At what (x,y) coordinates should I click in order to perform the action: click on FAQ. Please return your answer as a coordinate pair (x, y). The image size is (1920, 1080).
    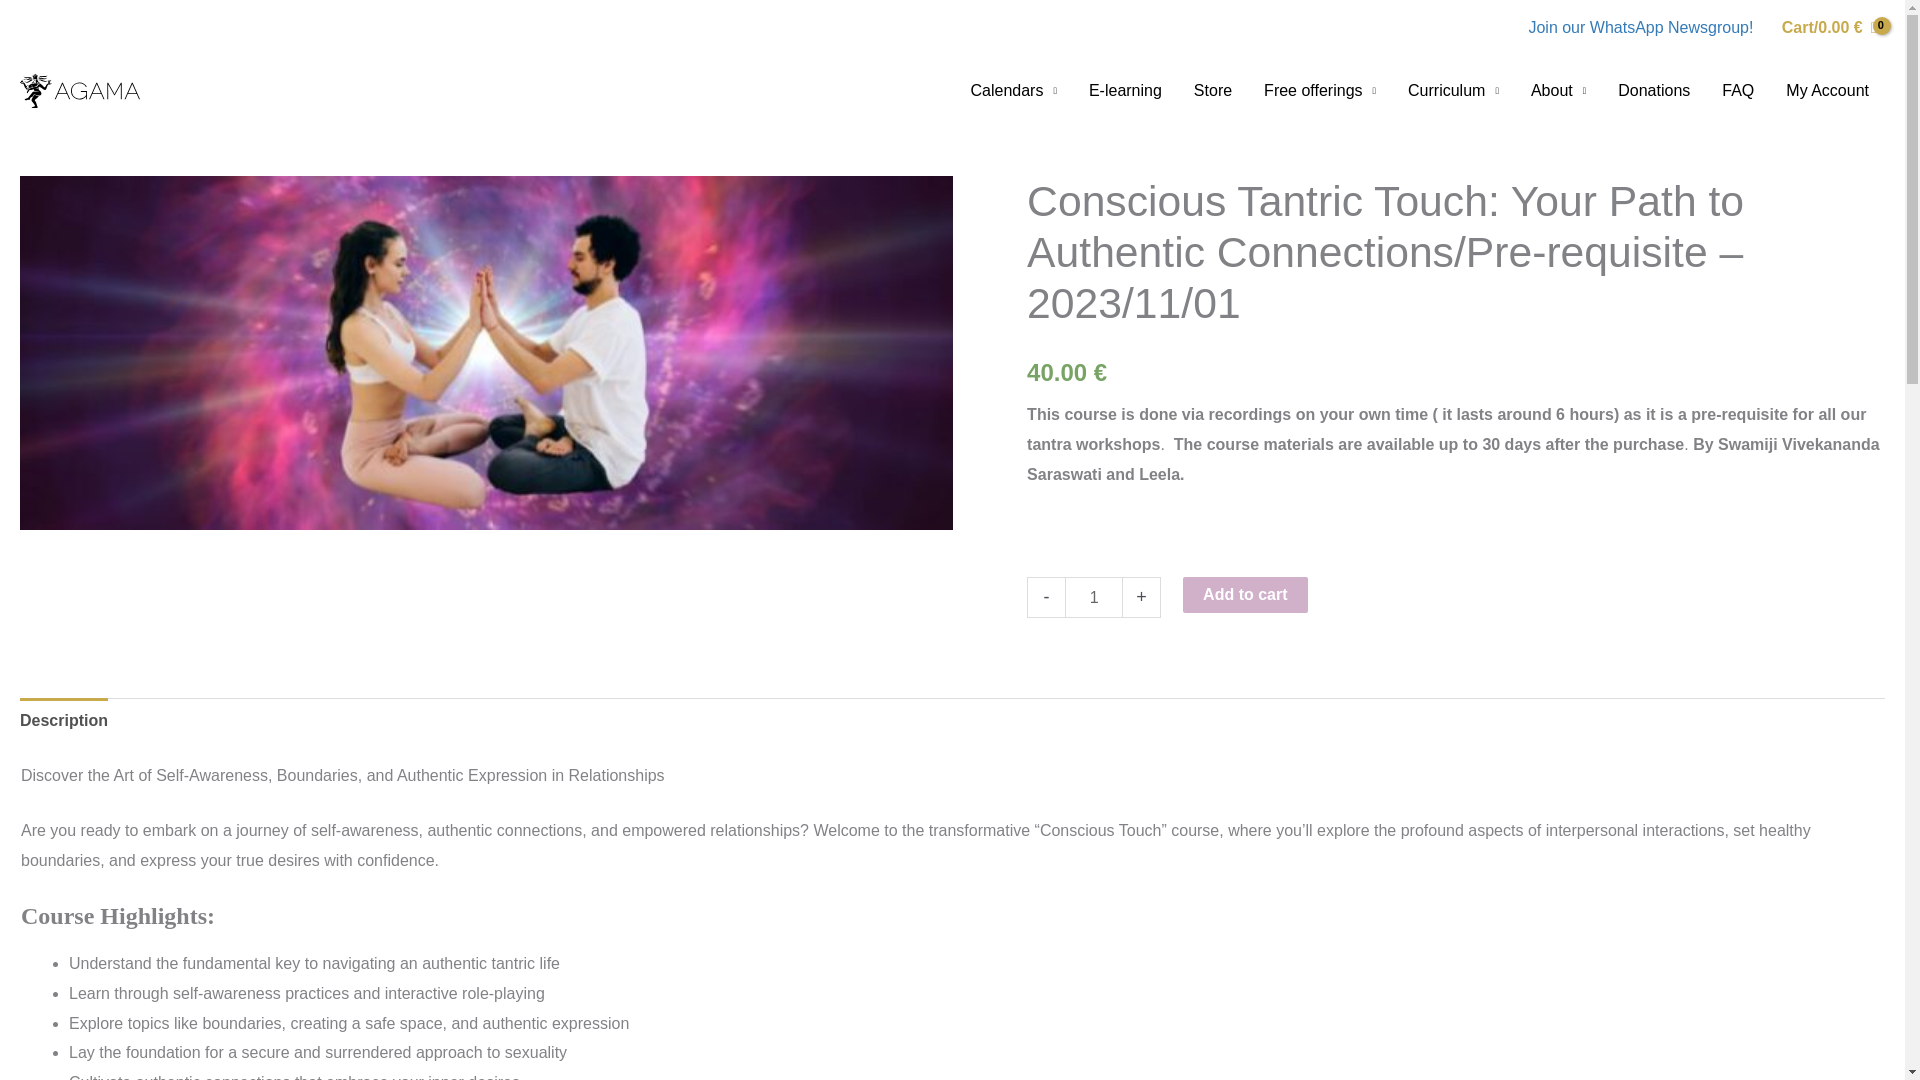
    Looking at the image, I should click on (1738, 91).